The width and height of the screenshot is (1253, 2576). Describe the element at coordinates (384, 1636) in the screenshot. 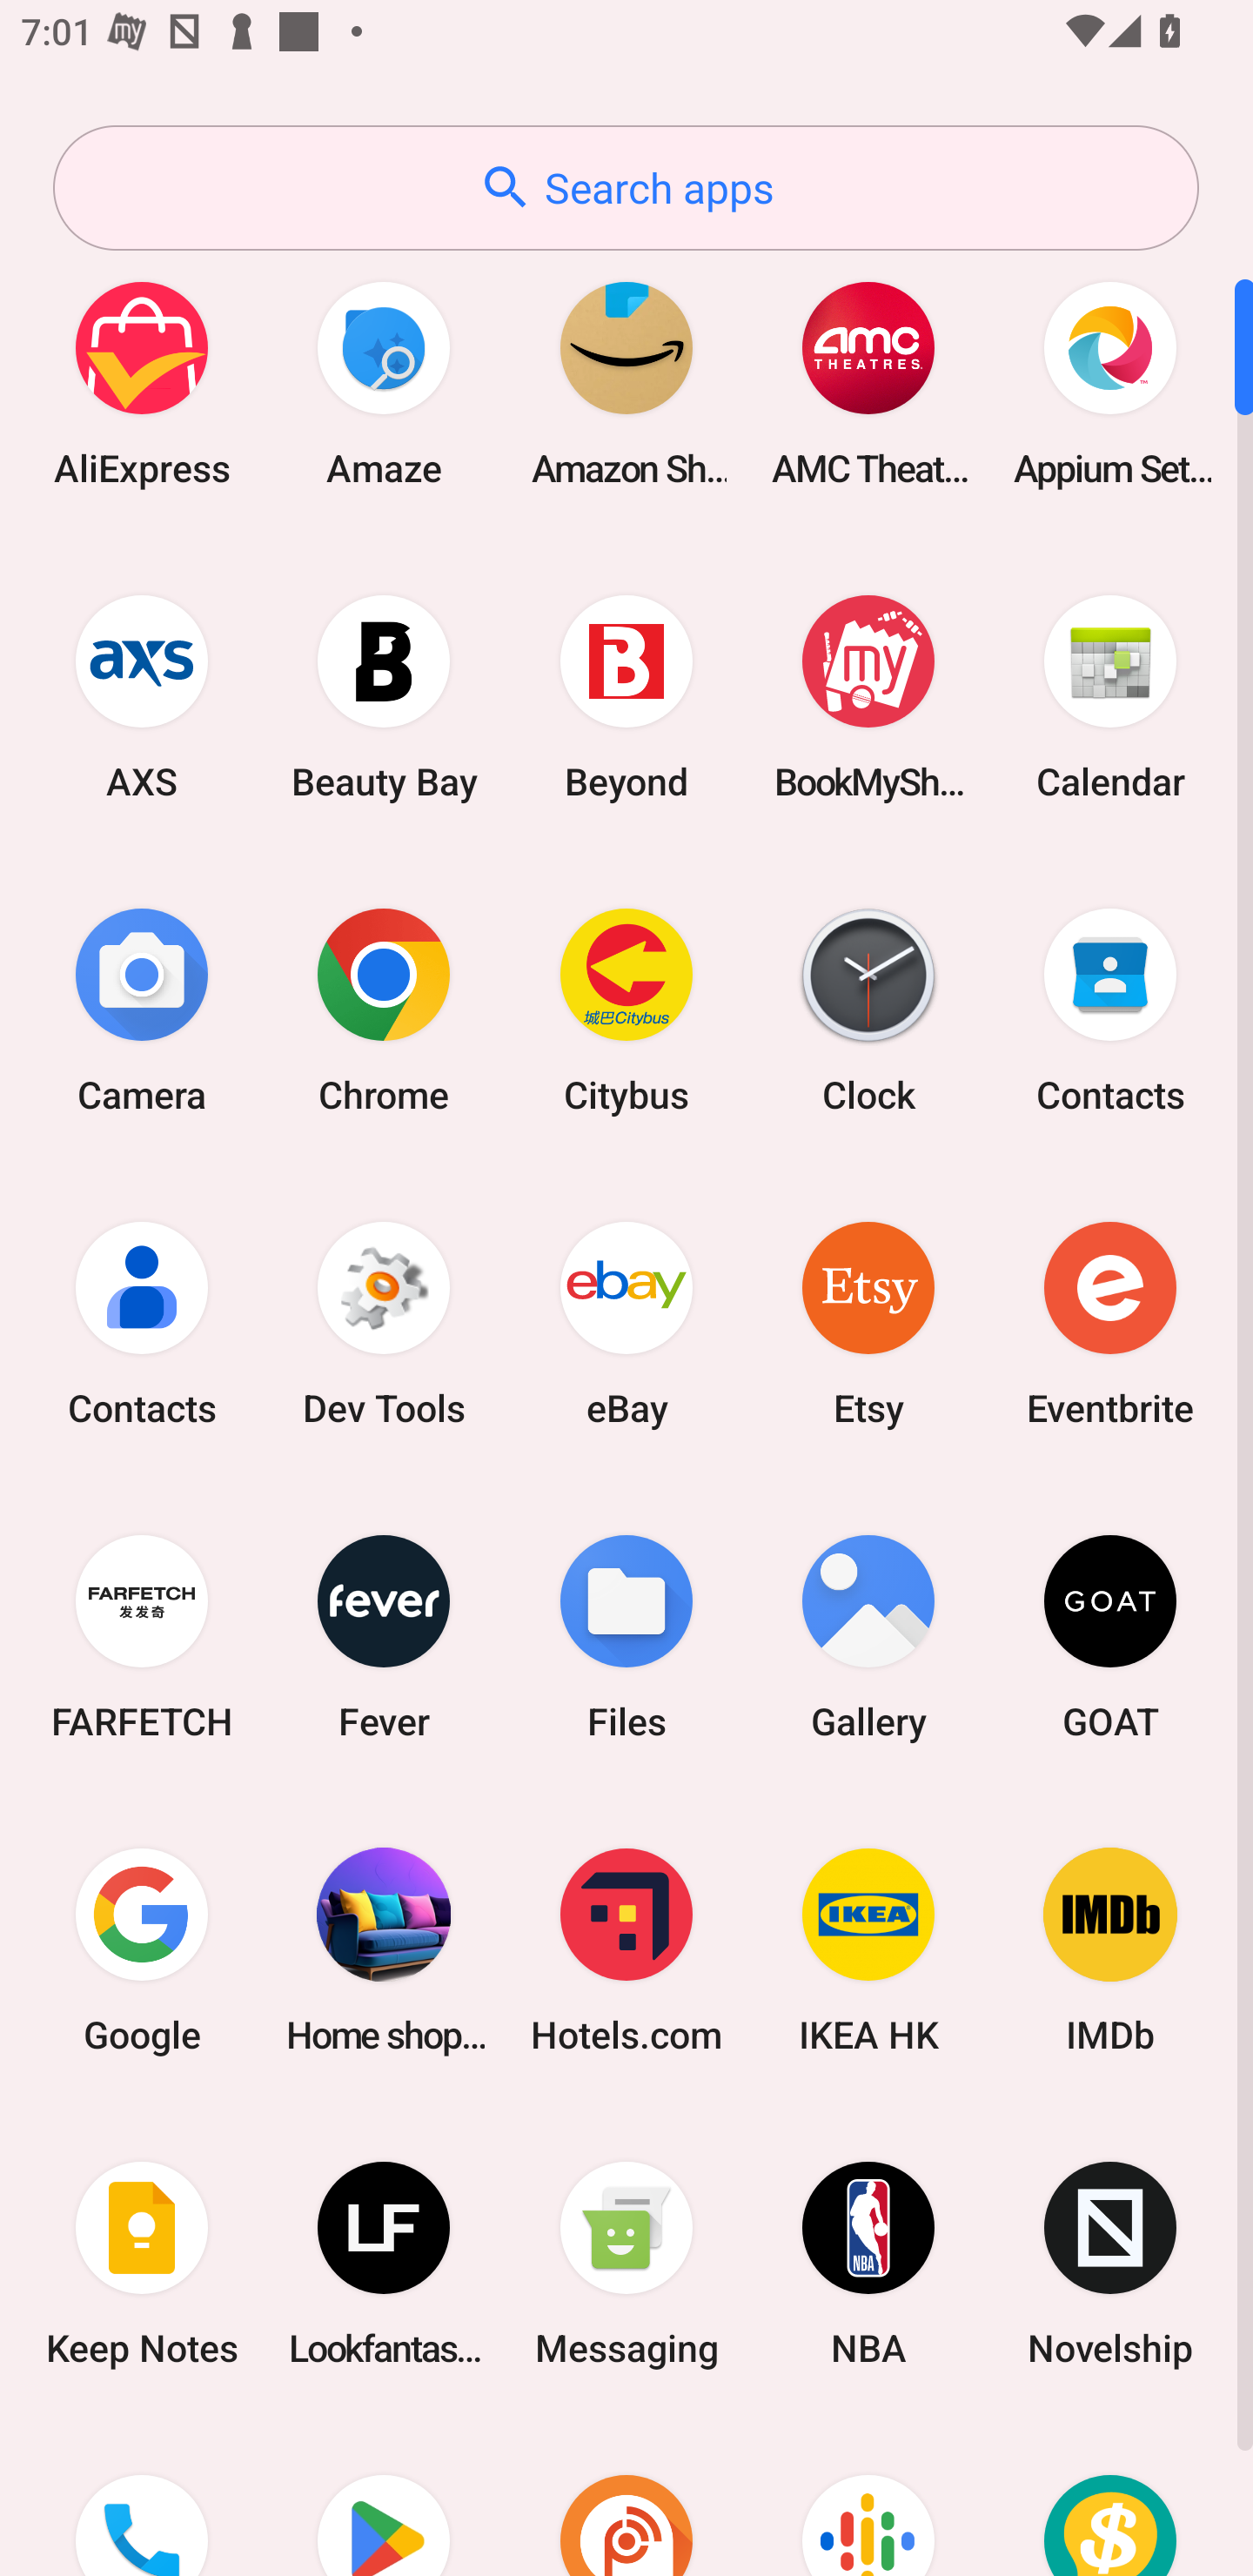

I see `Fever` at that location.